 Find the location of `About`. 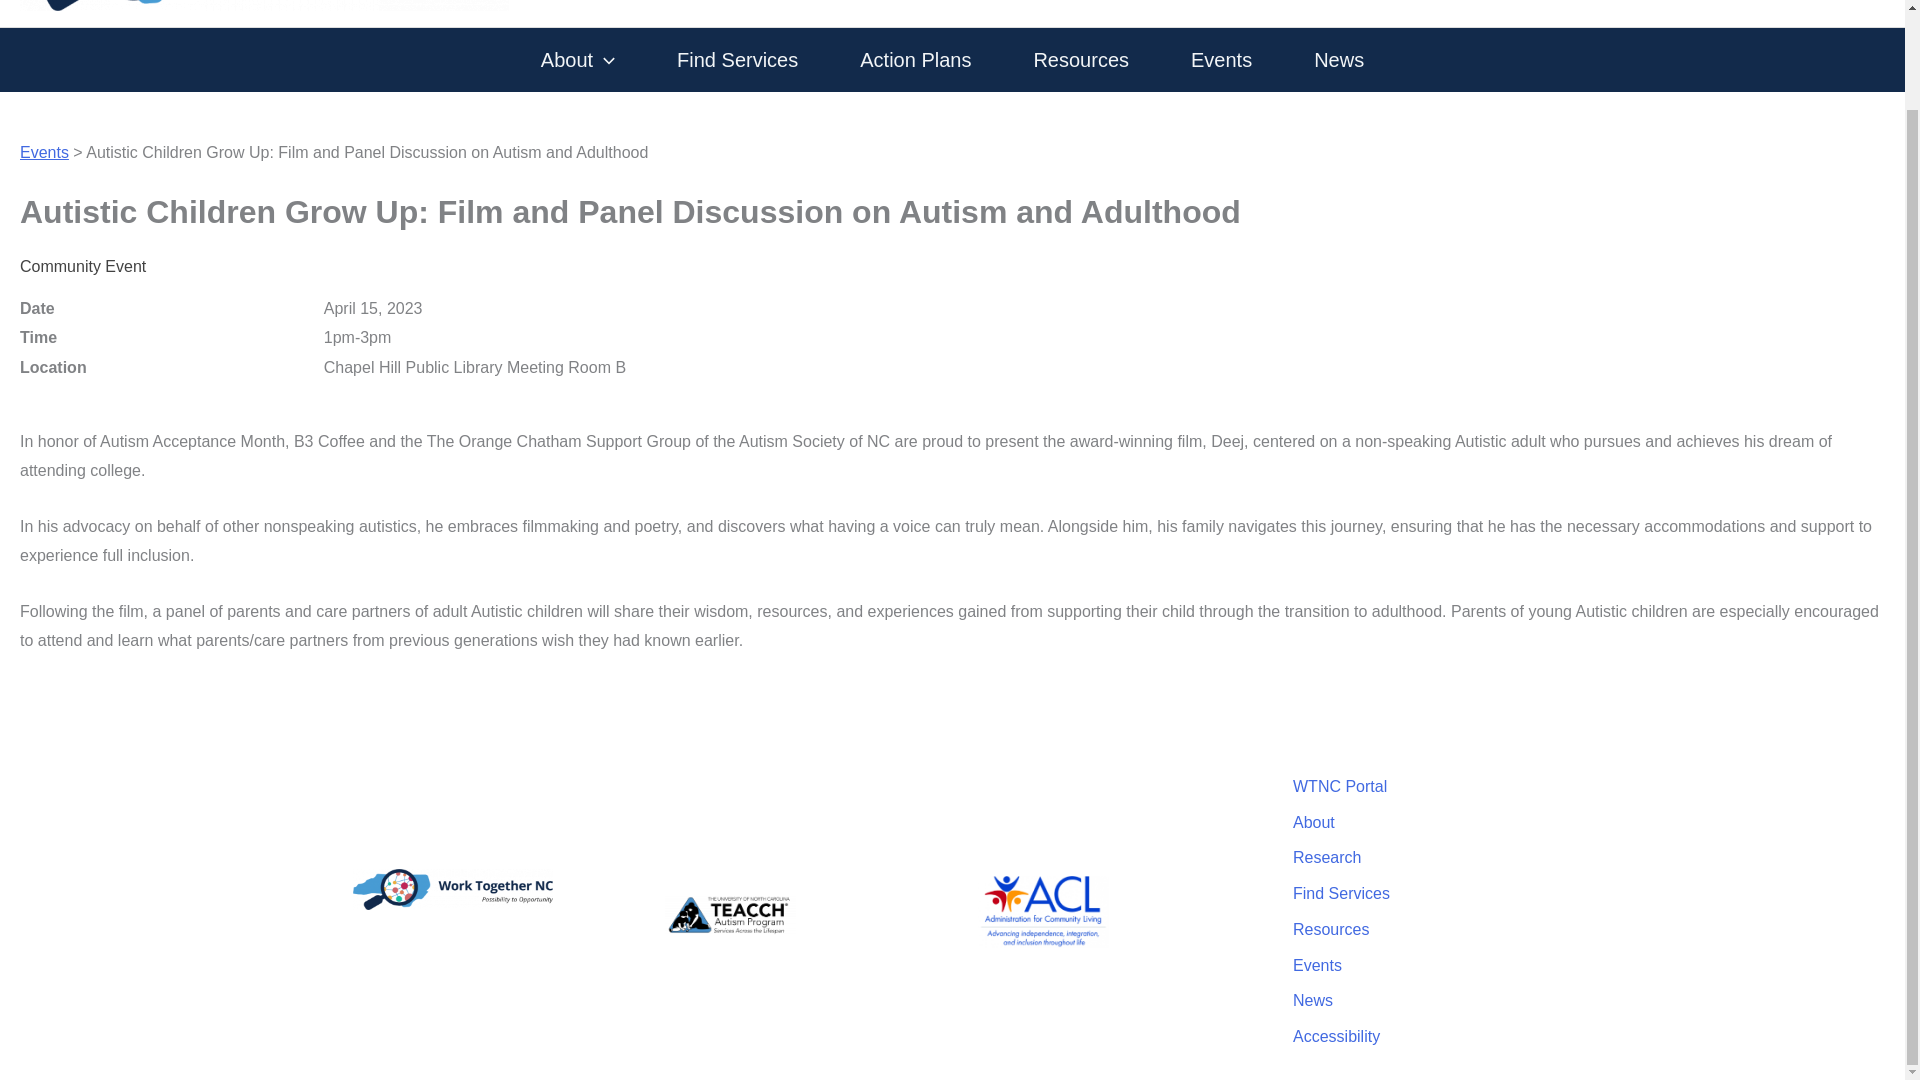

About is located at coordinates (578, 60).